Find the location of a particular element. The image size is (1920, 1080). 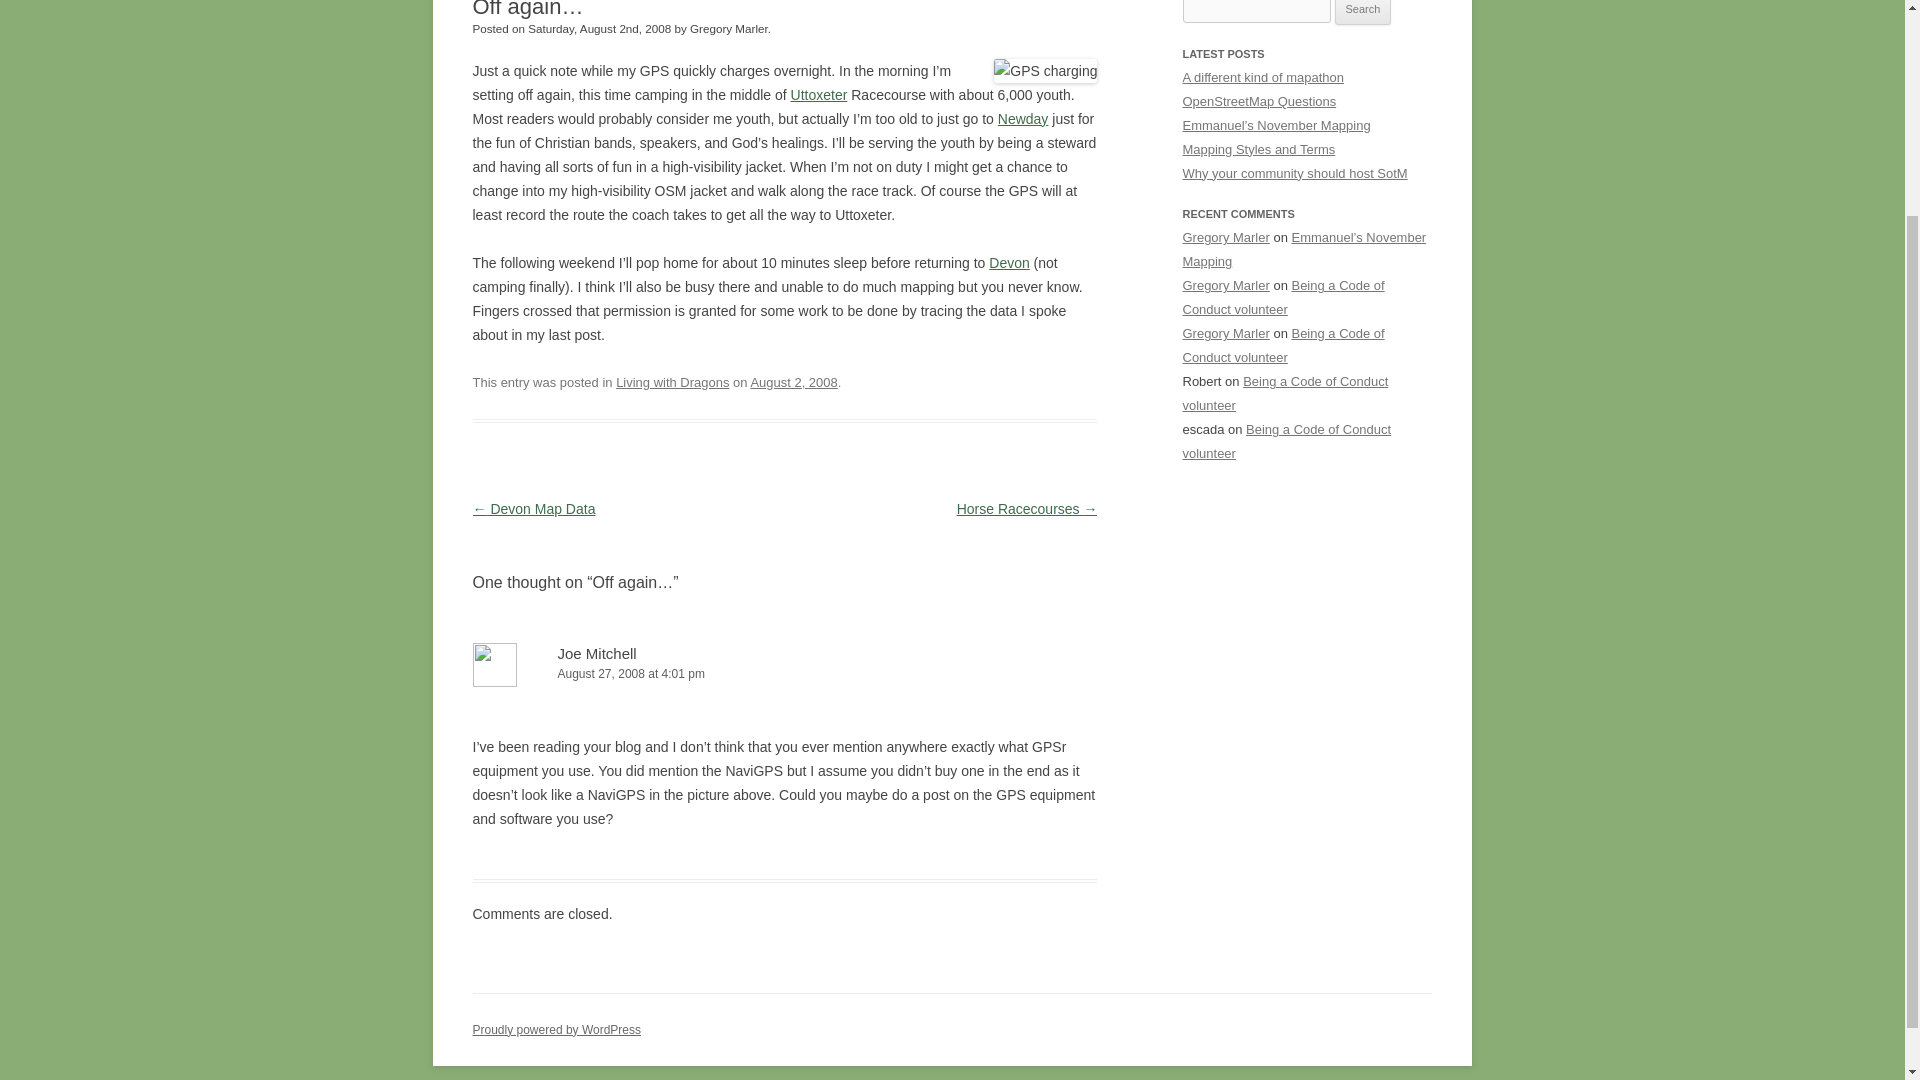

Semantic Personal Publishing Platform is located at coordinates (556, 1029).